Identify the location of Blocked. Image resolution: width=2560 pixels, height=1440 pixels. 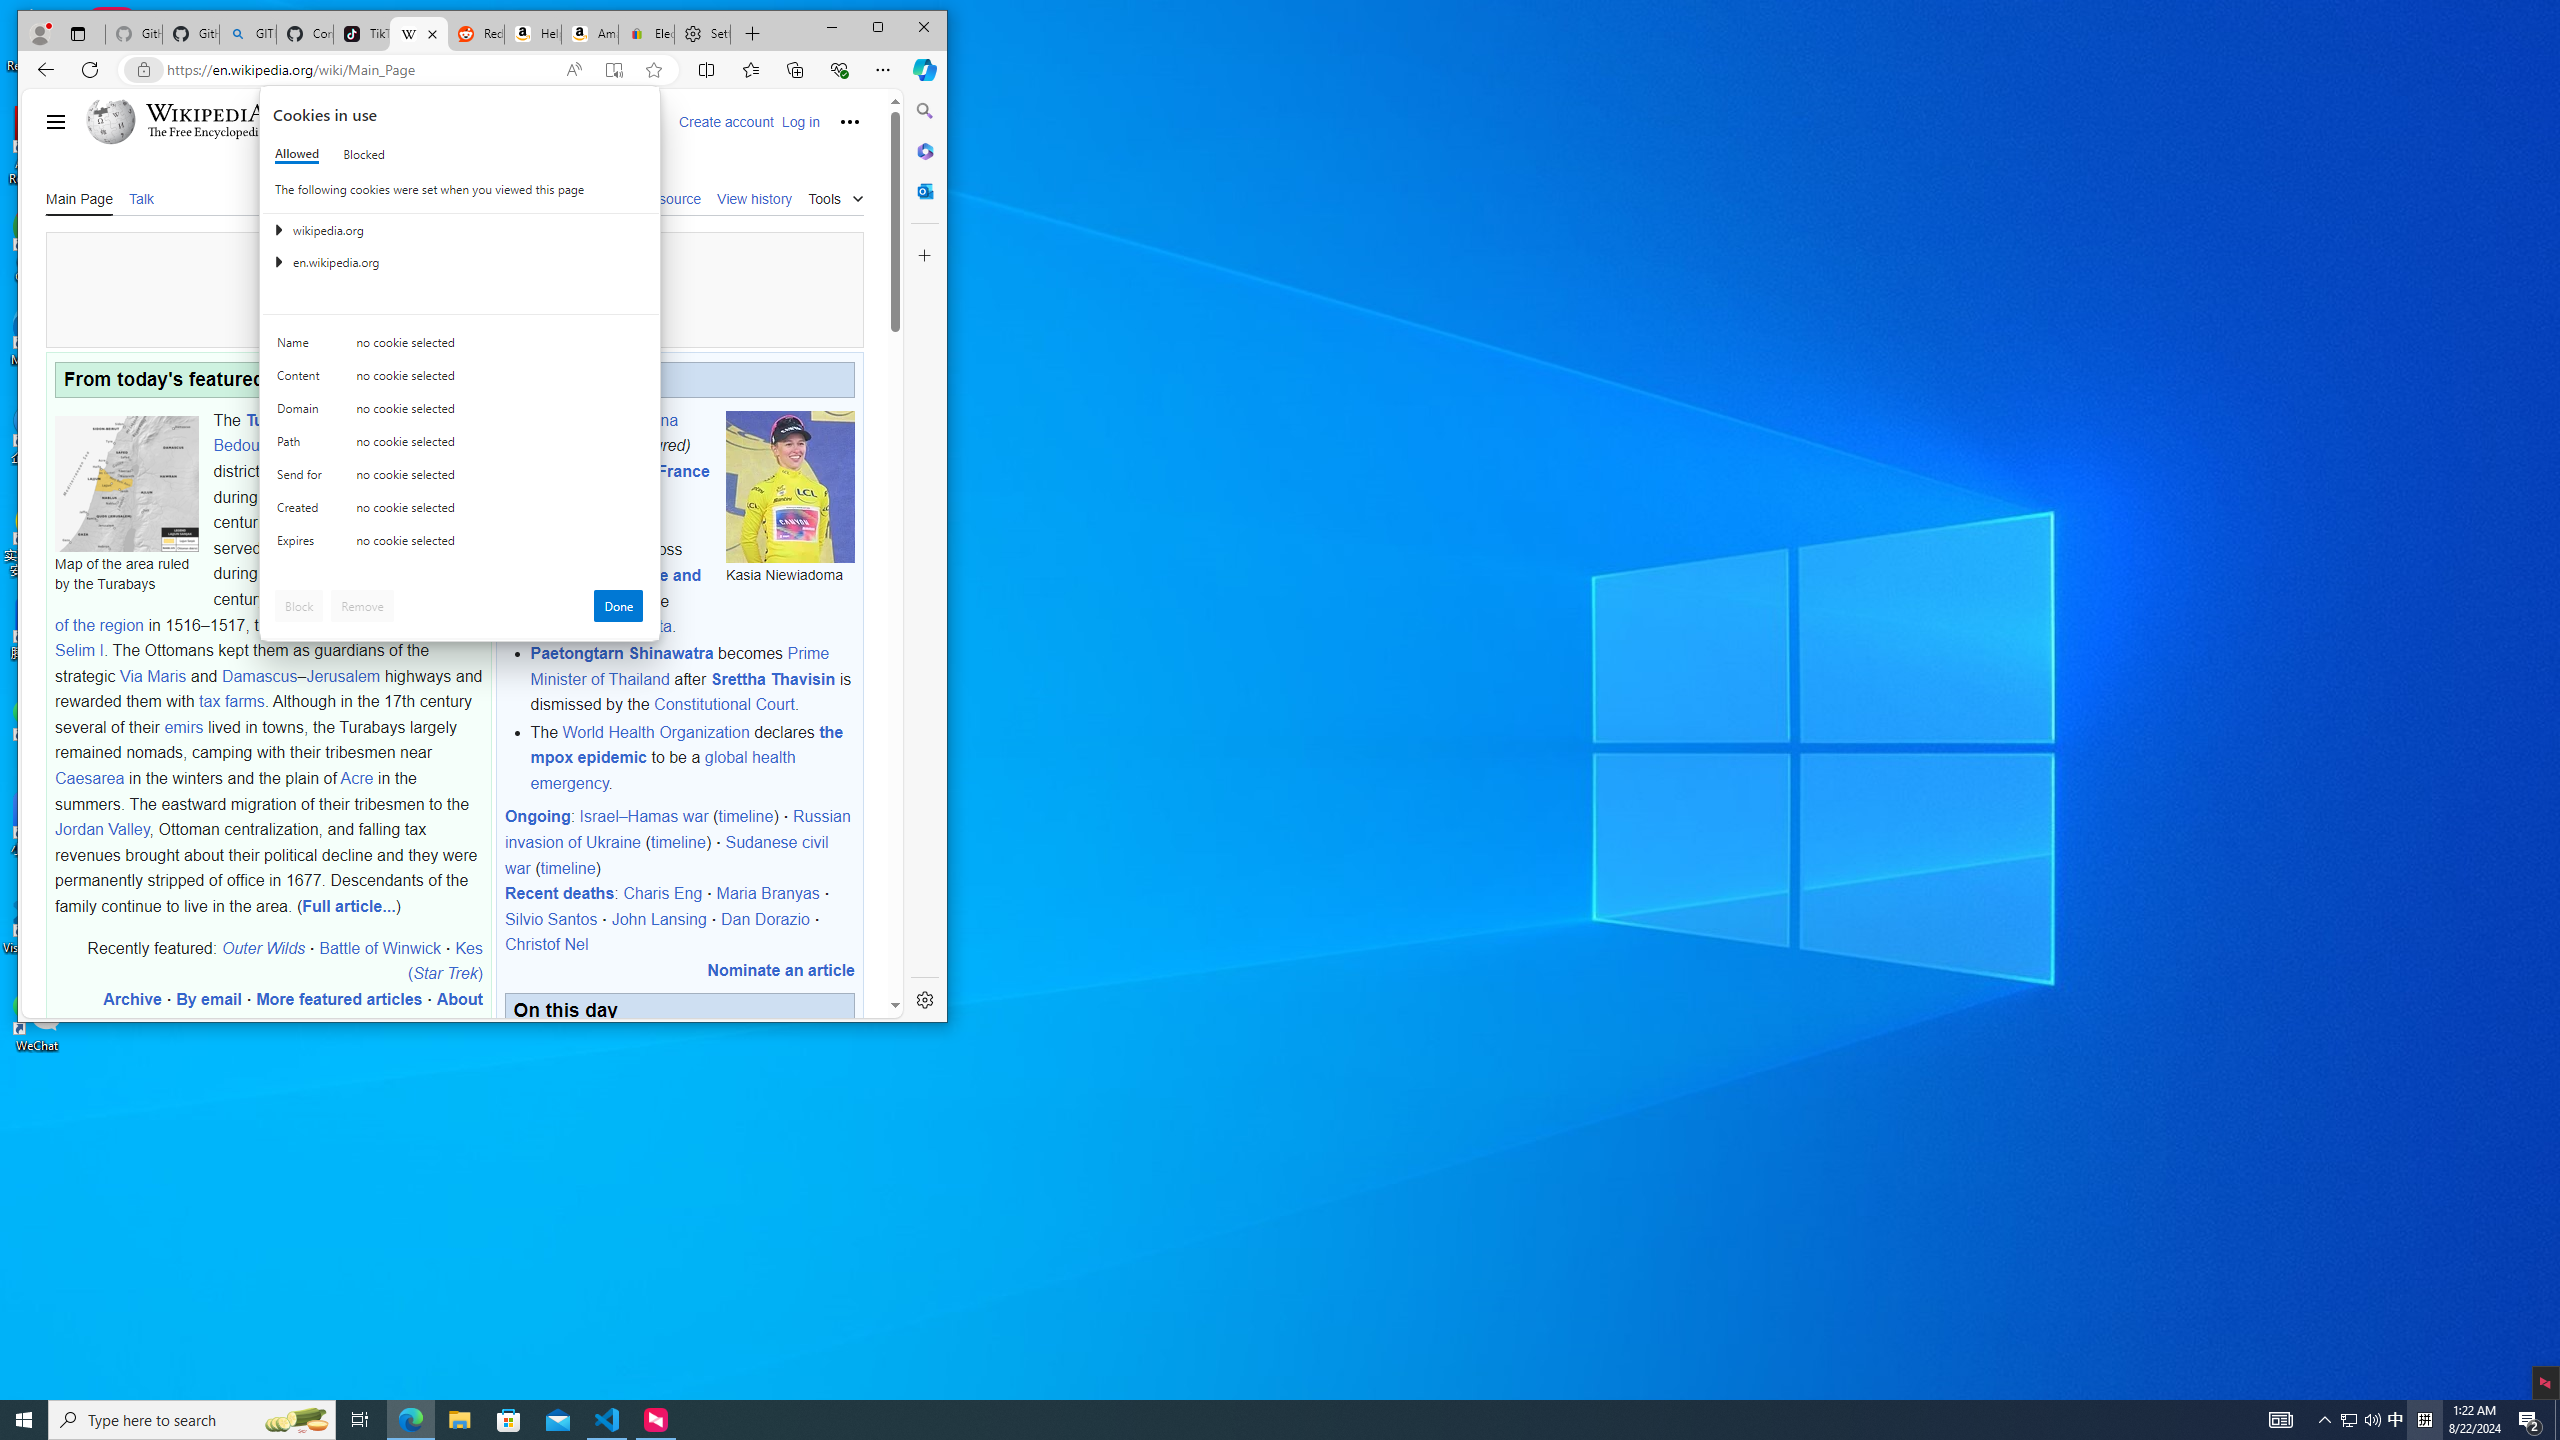
(363, 154).